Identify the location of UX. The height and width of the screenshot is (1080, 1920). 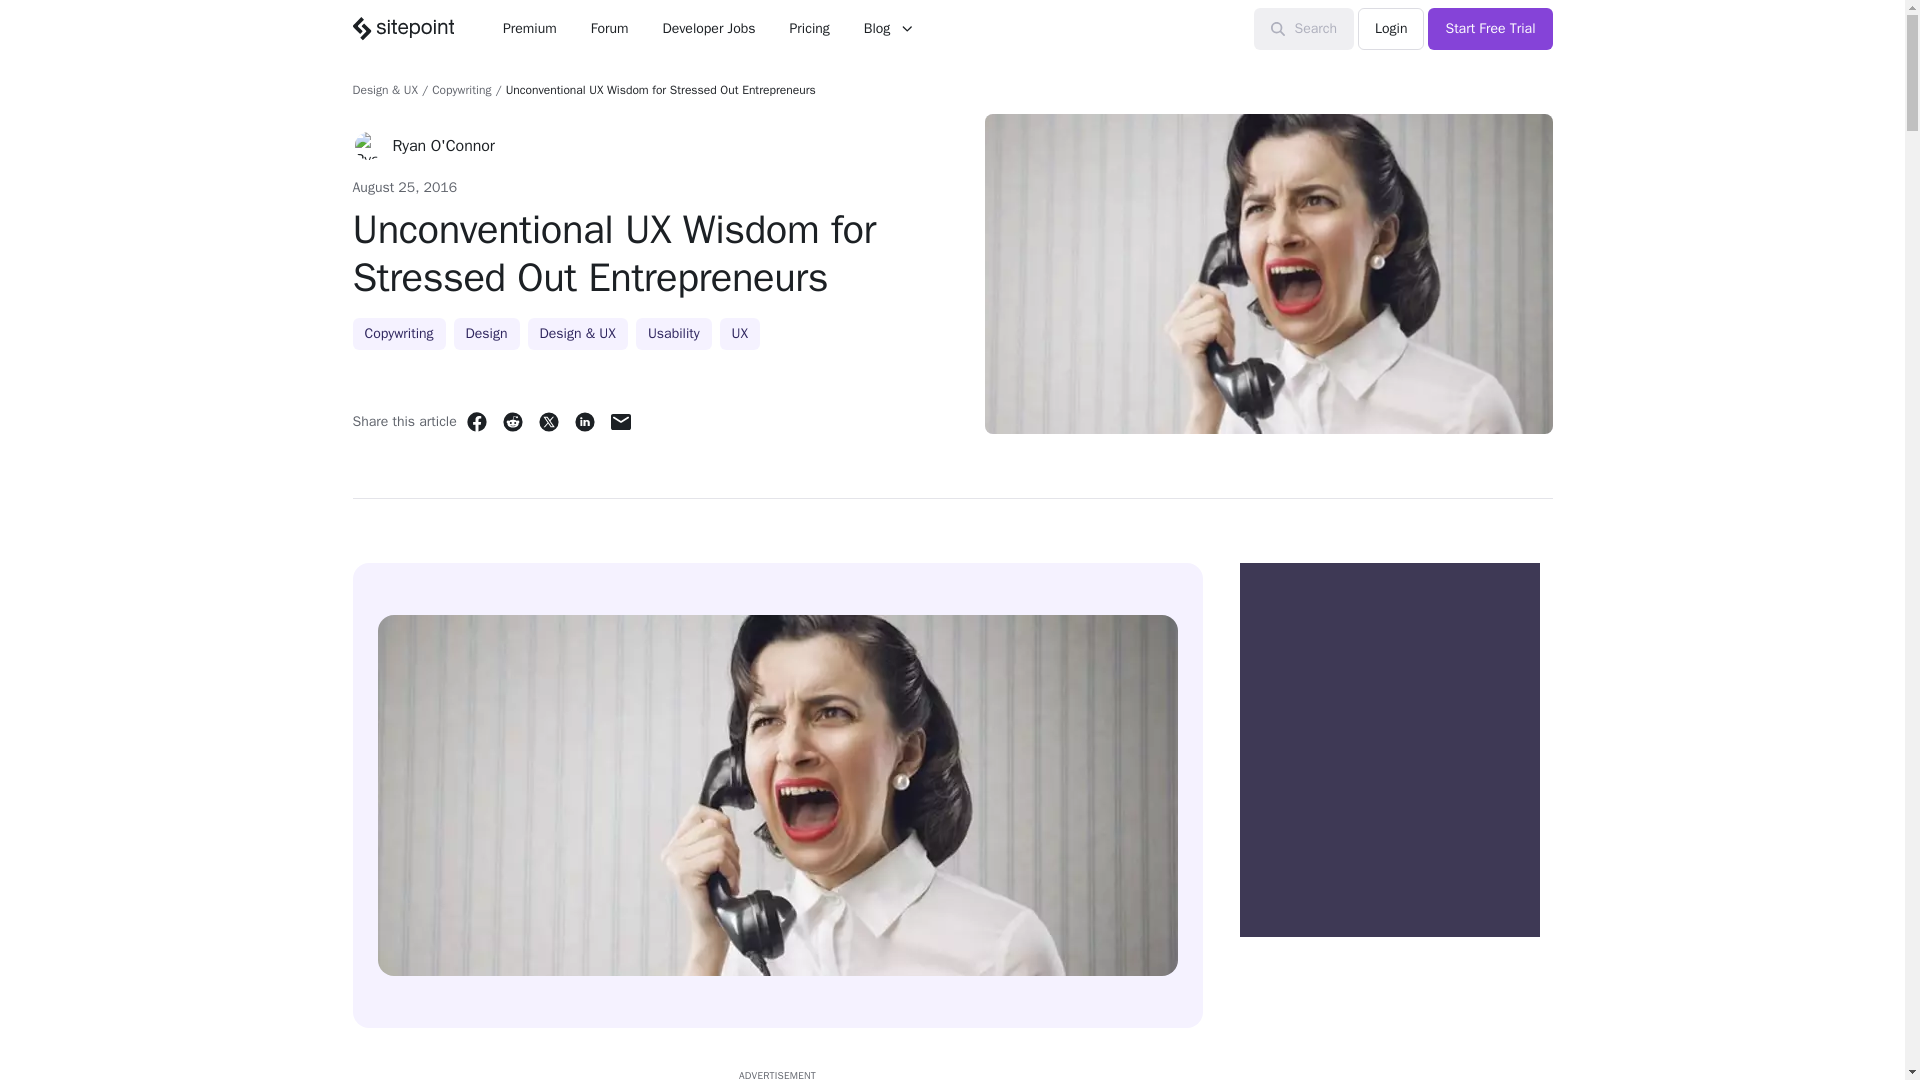
(740, 333).